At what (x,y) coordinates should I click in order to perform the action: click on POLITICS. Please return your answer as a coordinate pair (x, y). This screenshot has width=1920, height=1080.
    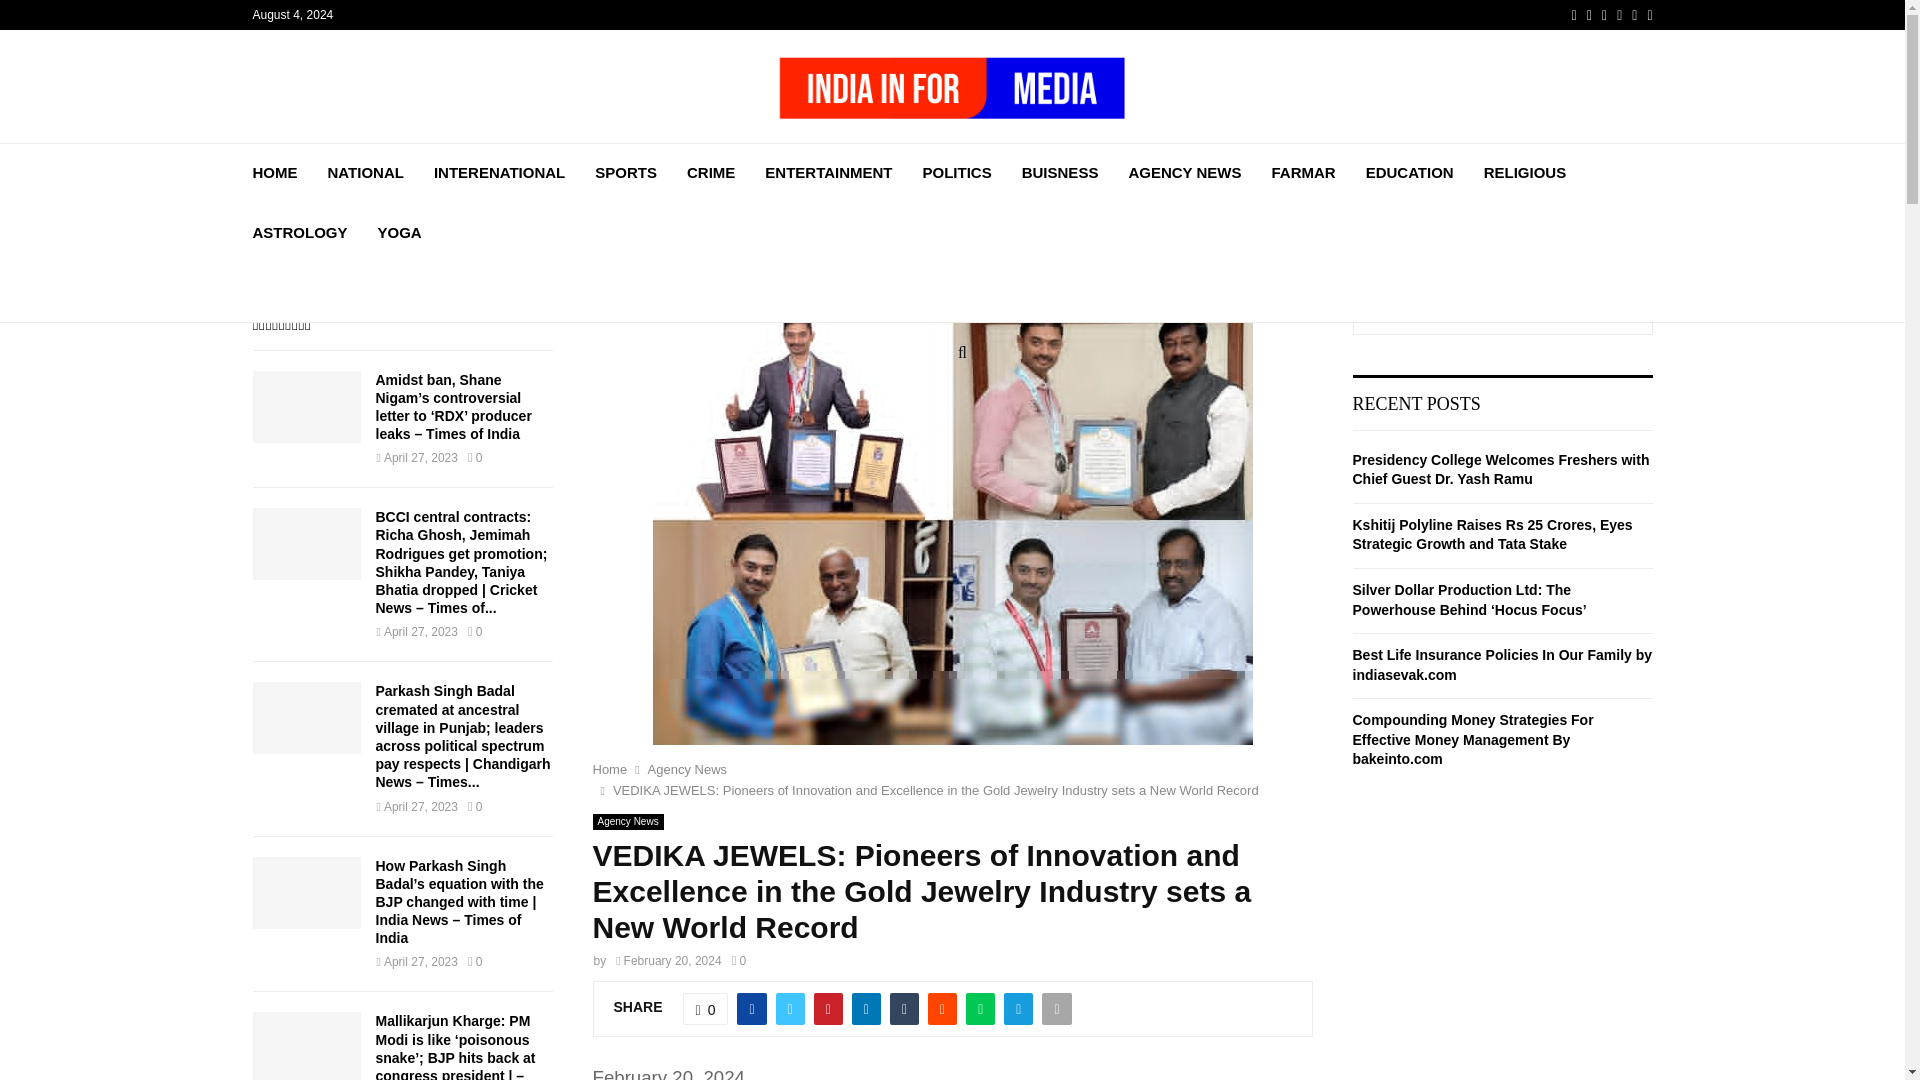
    Looking at the image, I should click on (958, 172).